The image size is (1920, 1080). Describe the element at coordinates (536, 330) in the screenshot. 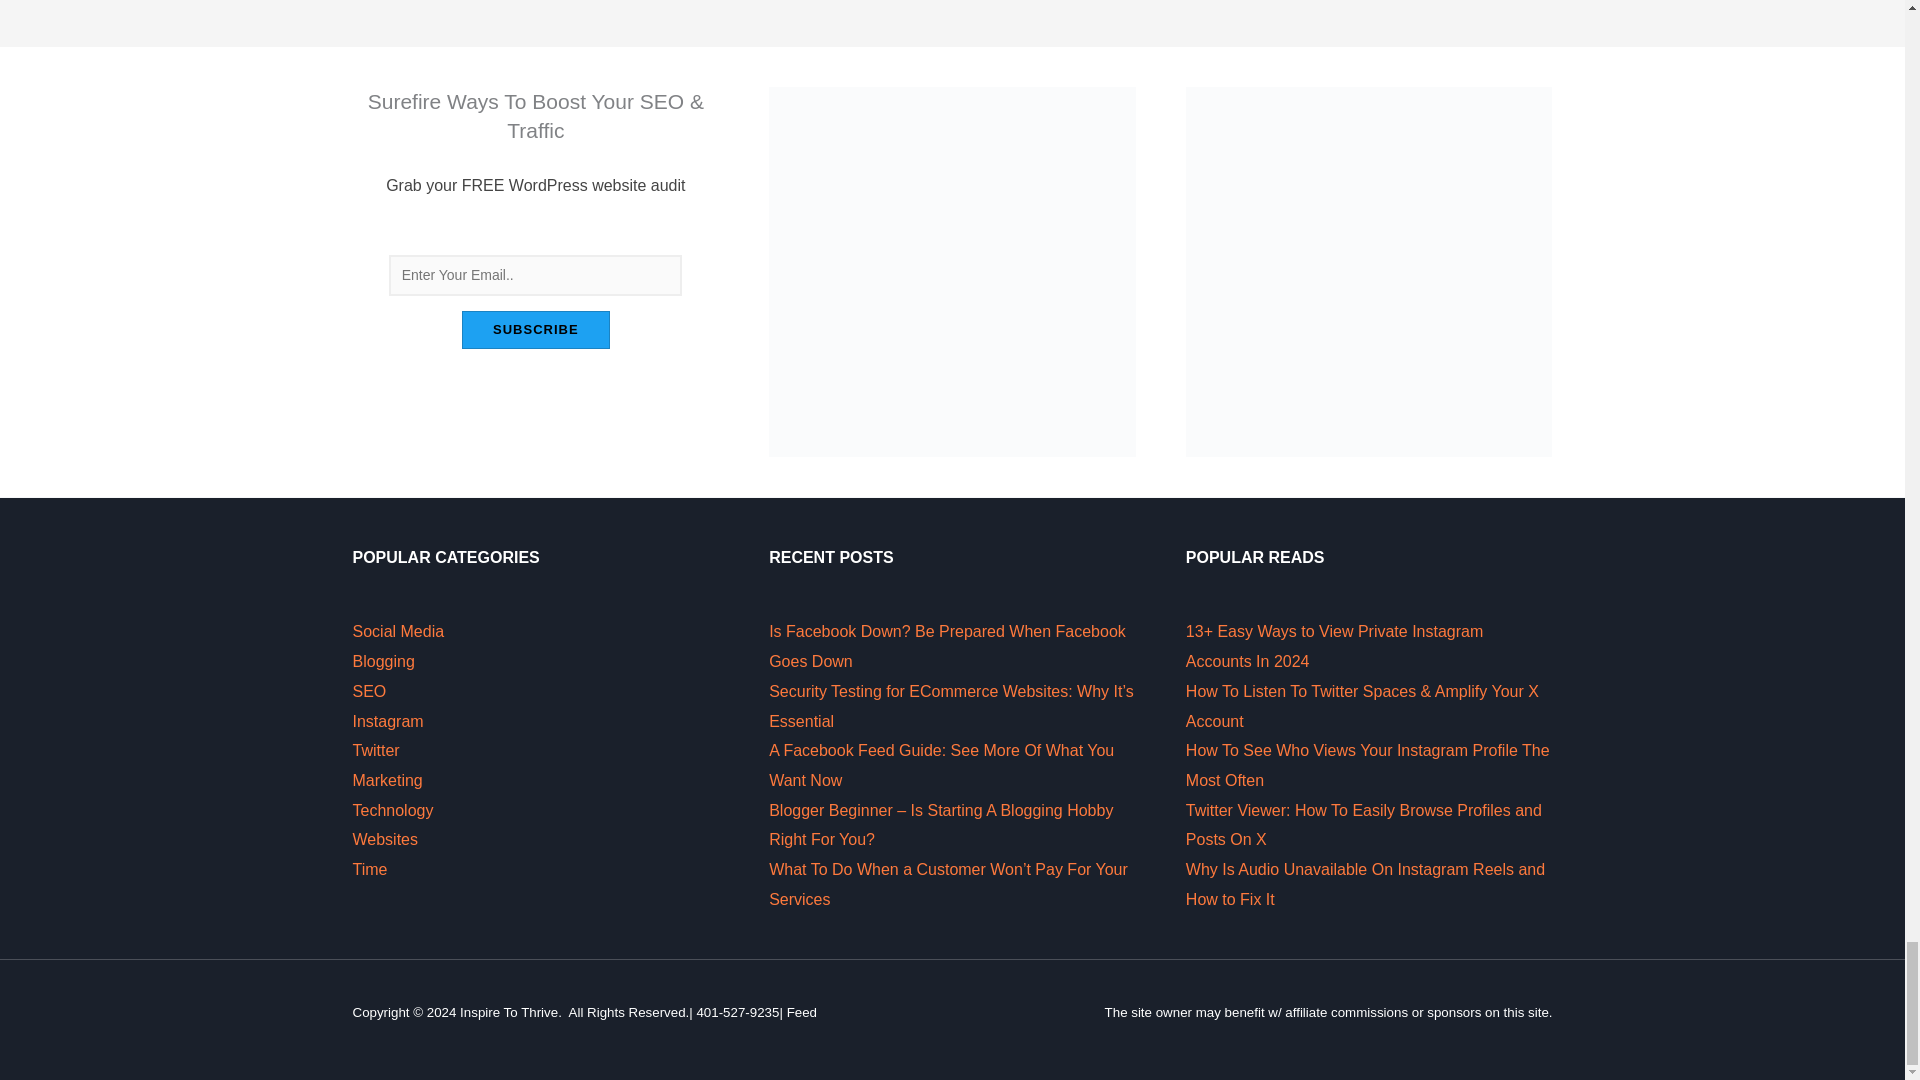

I see `Subscribe` at that location.